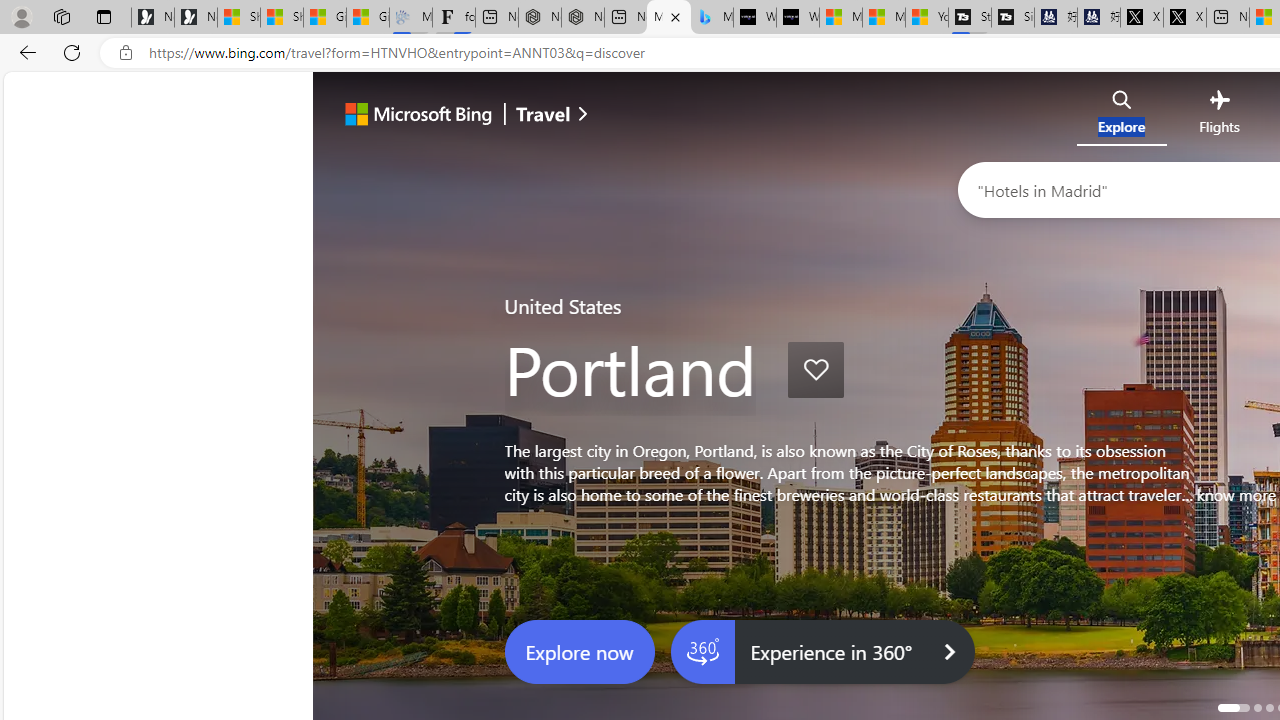  I want to click on Microsoft Bing, so click(410, 116).